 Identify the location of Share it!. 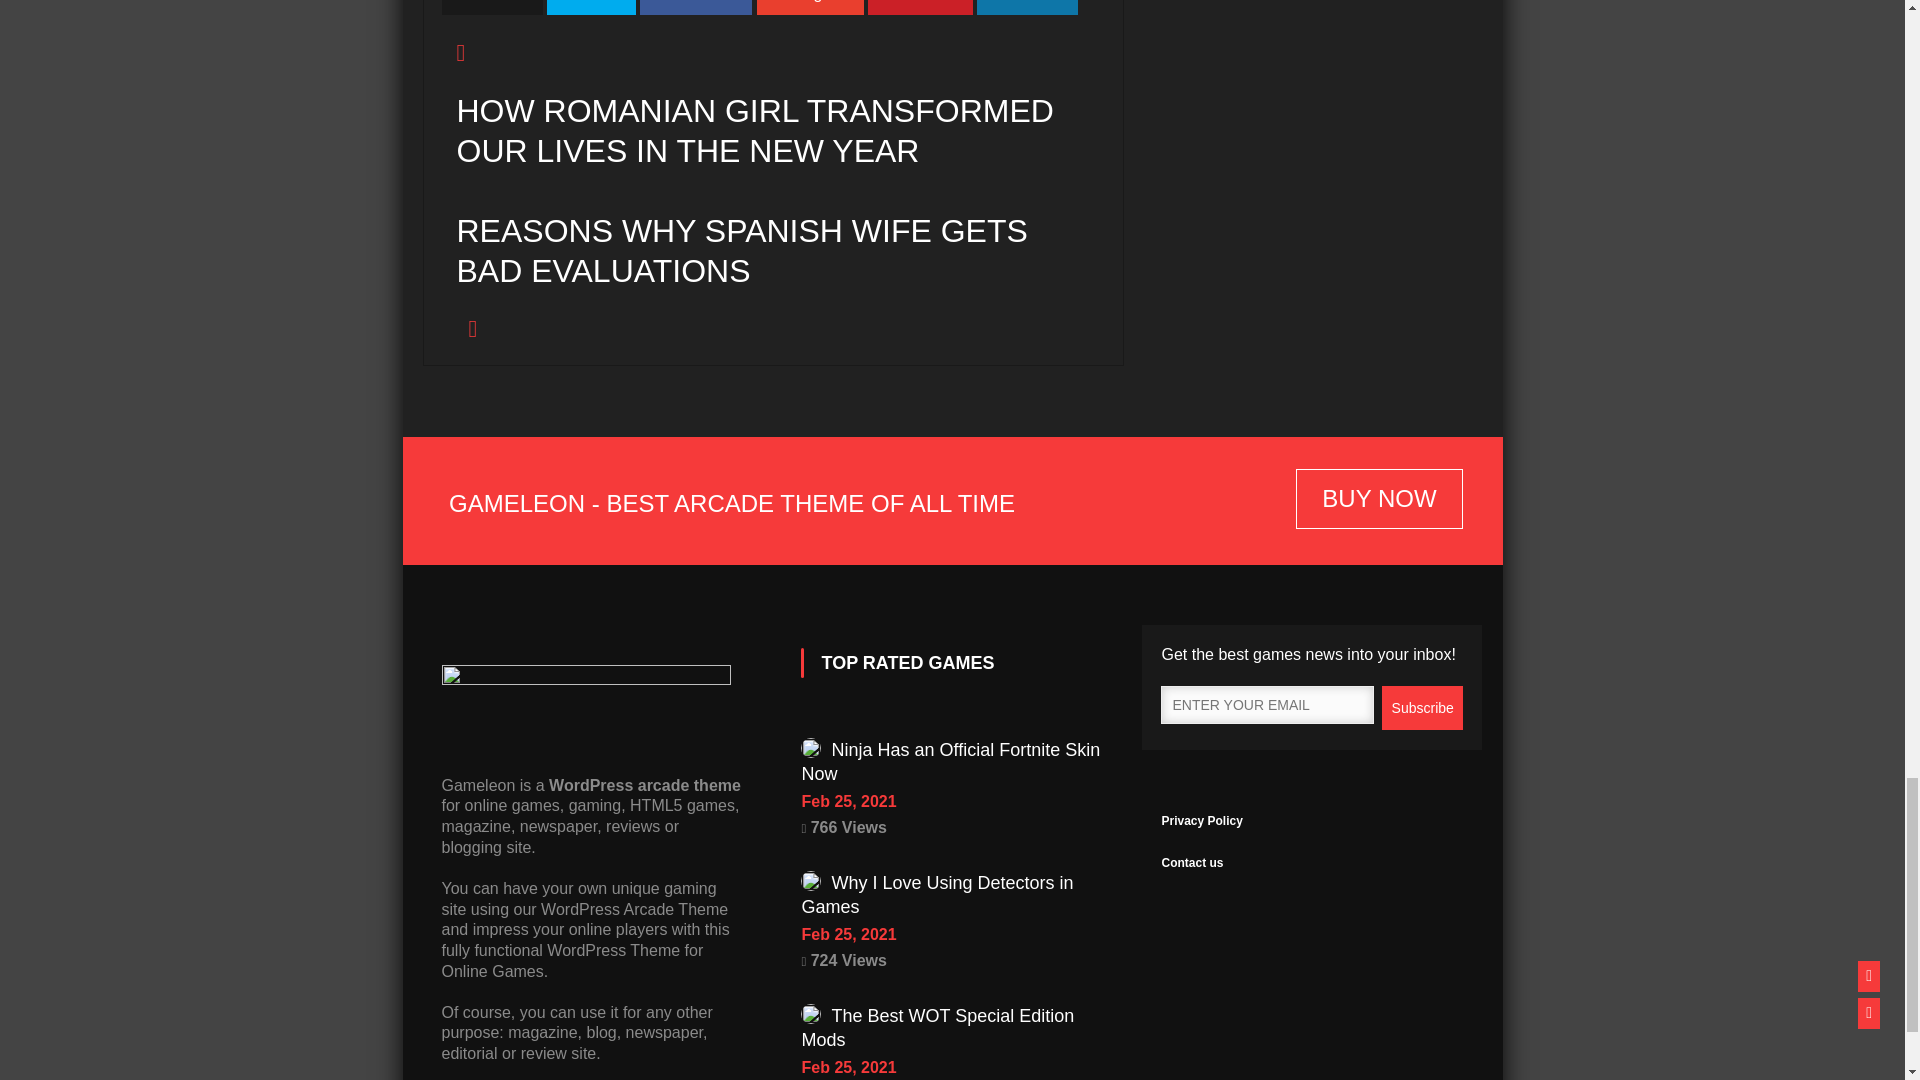
(492, 8).